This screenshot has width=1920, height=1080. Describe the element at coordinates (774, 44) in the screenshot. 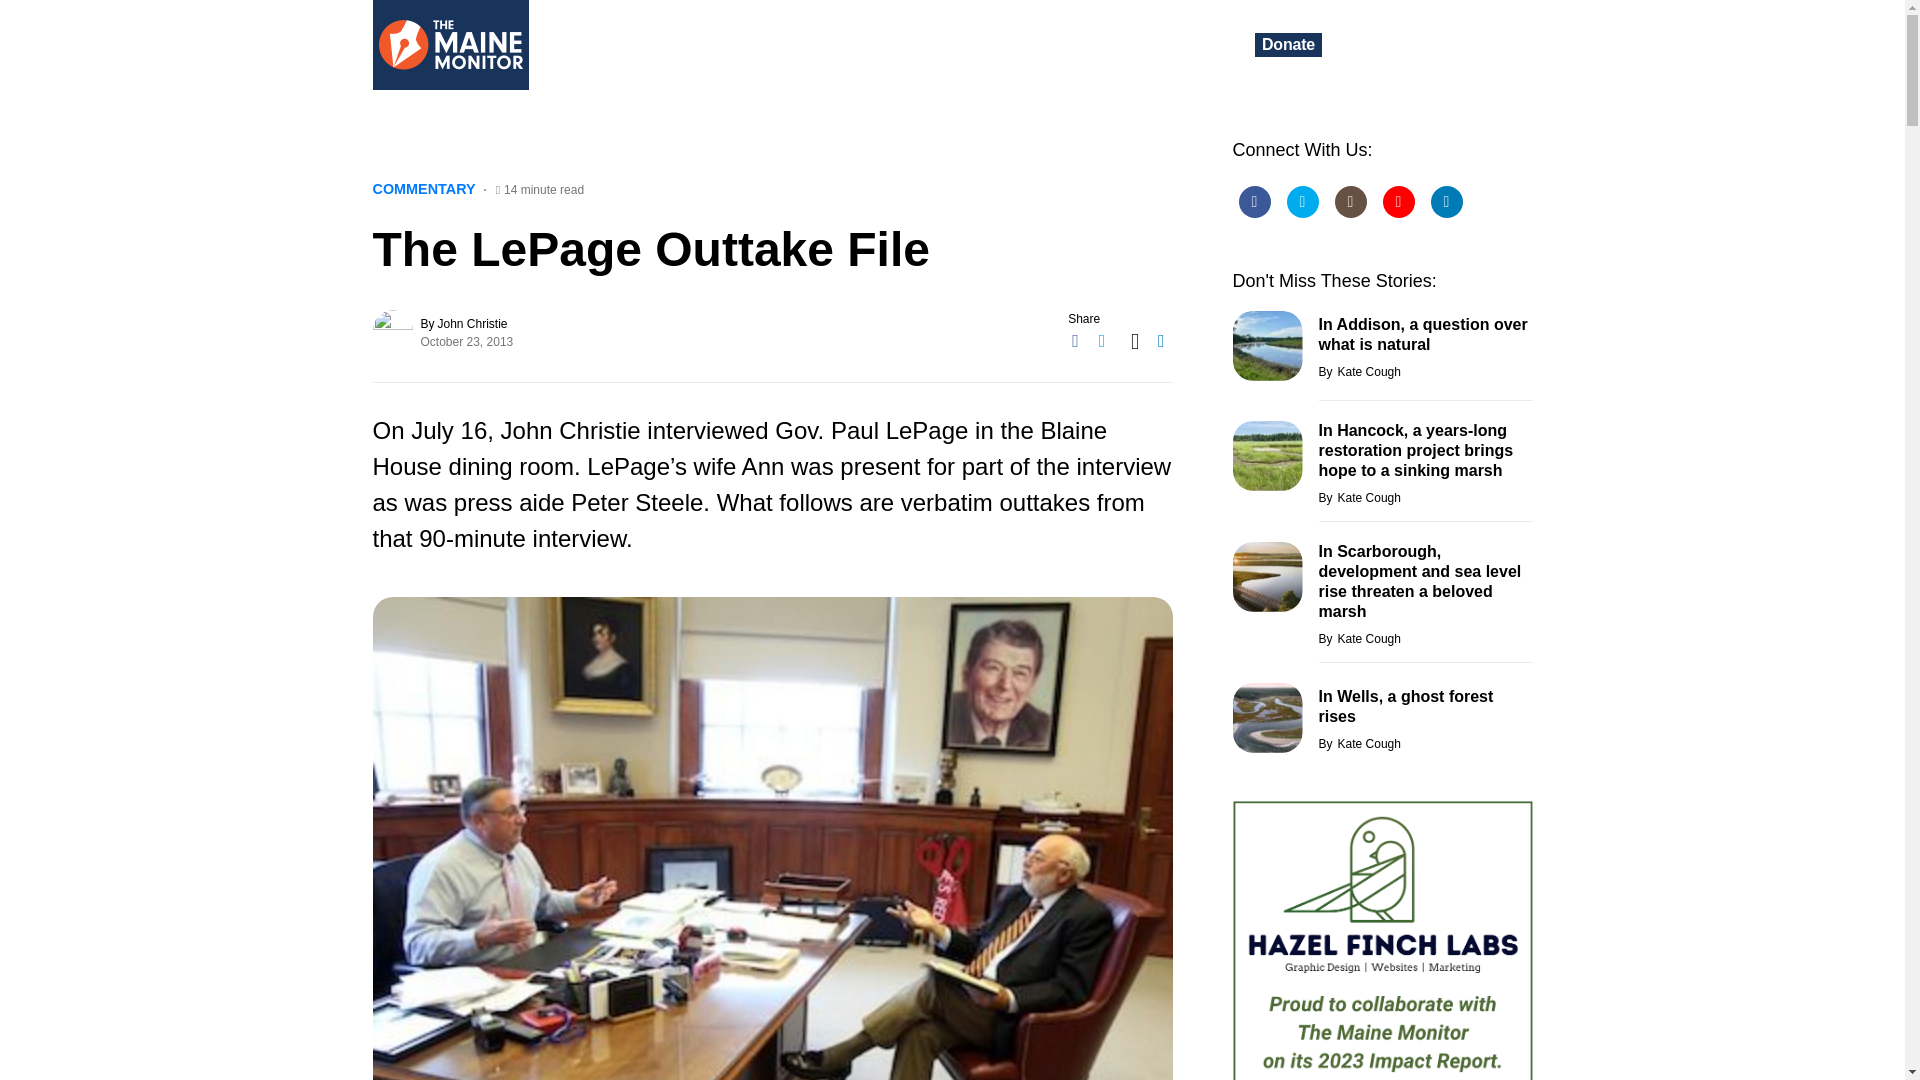

I see `Elections 2024` at that location.